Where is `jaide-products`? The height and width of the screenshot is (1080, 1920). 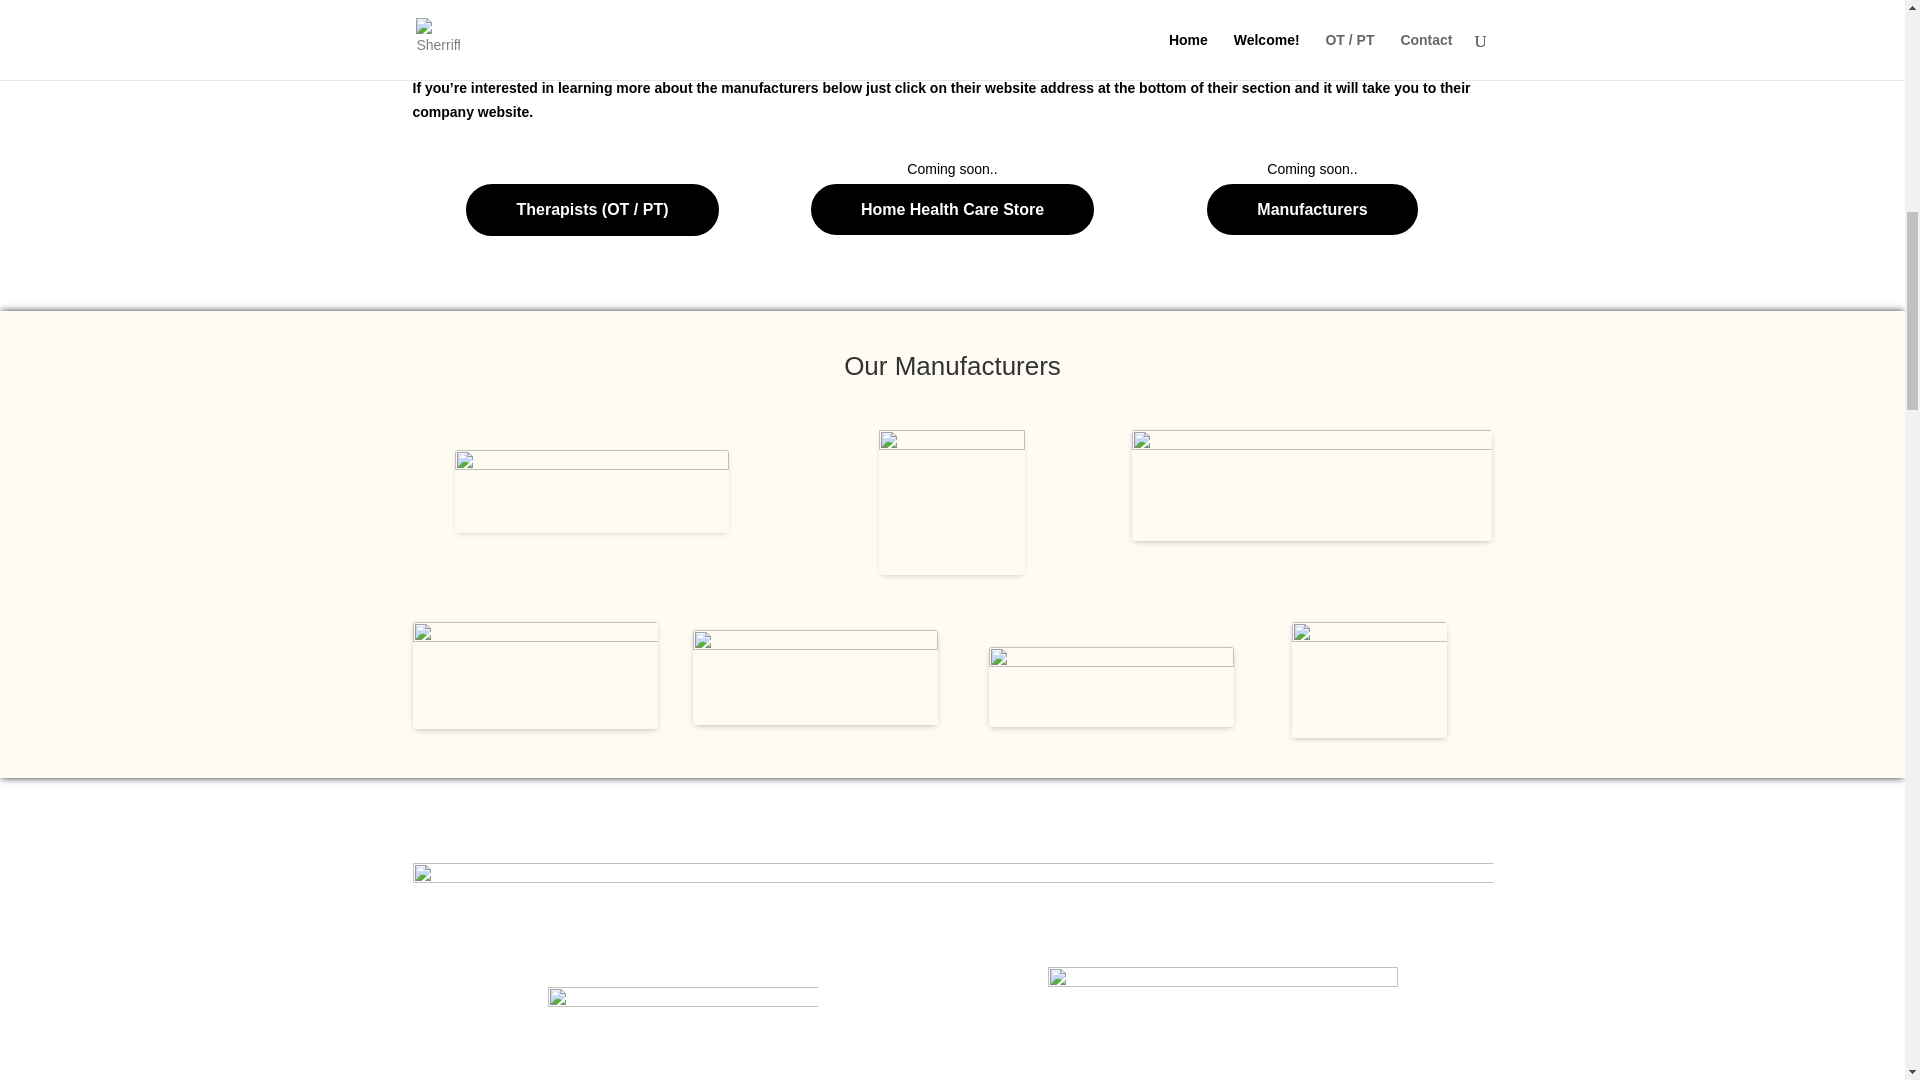
jaide-products is located at coordinates (535, 674).